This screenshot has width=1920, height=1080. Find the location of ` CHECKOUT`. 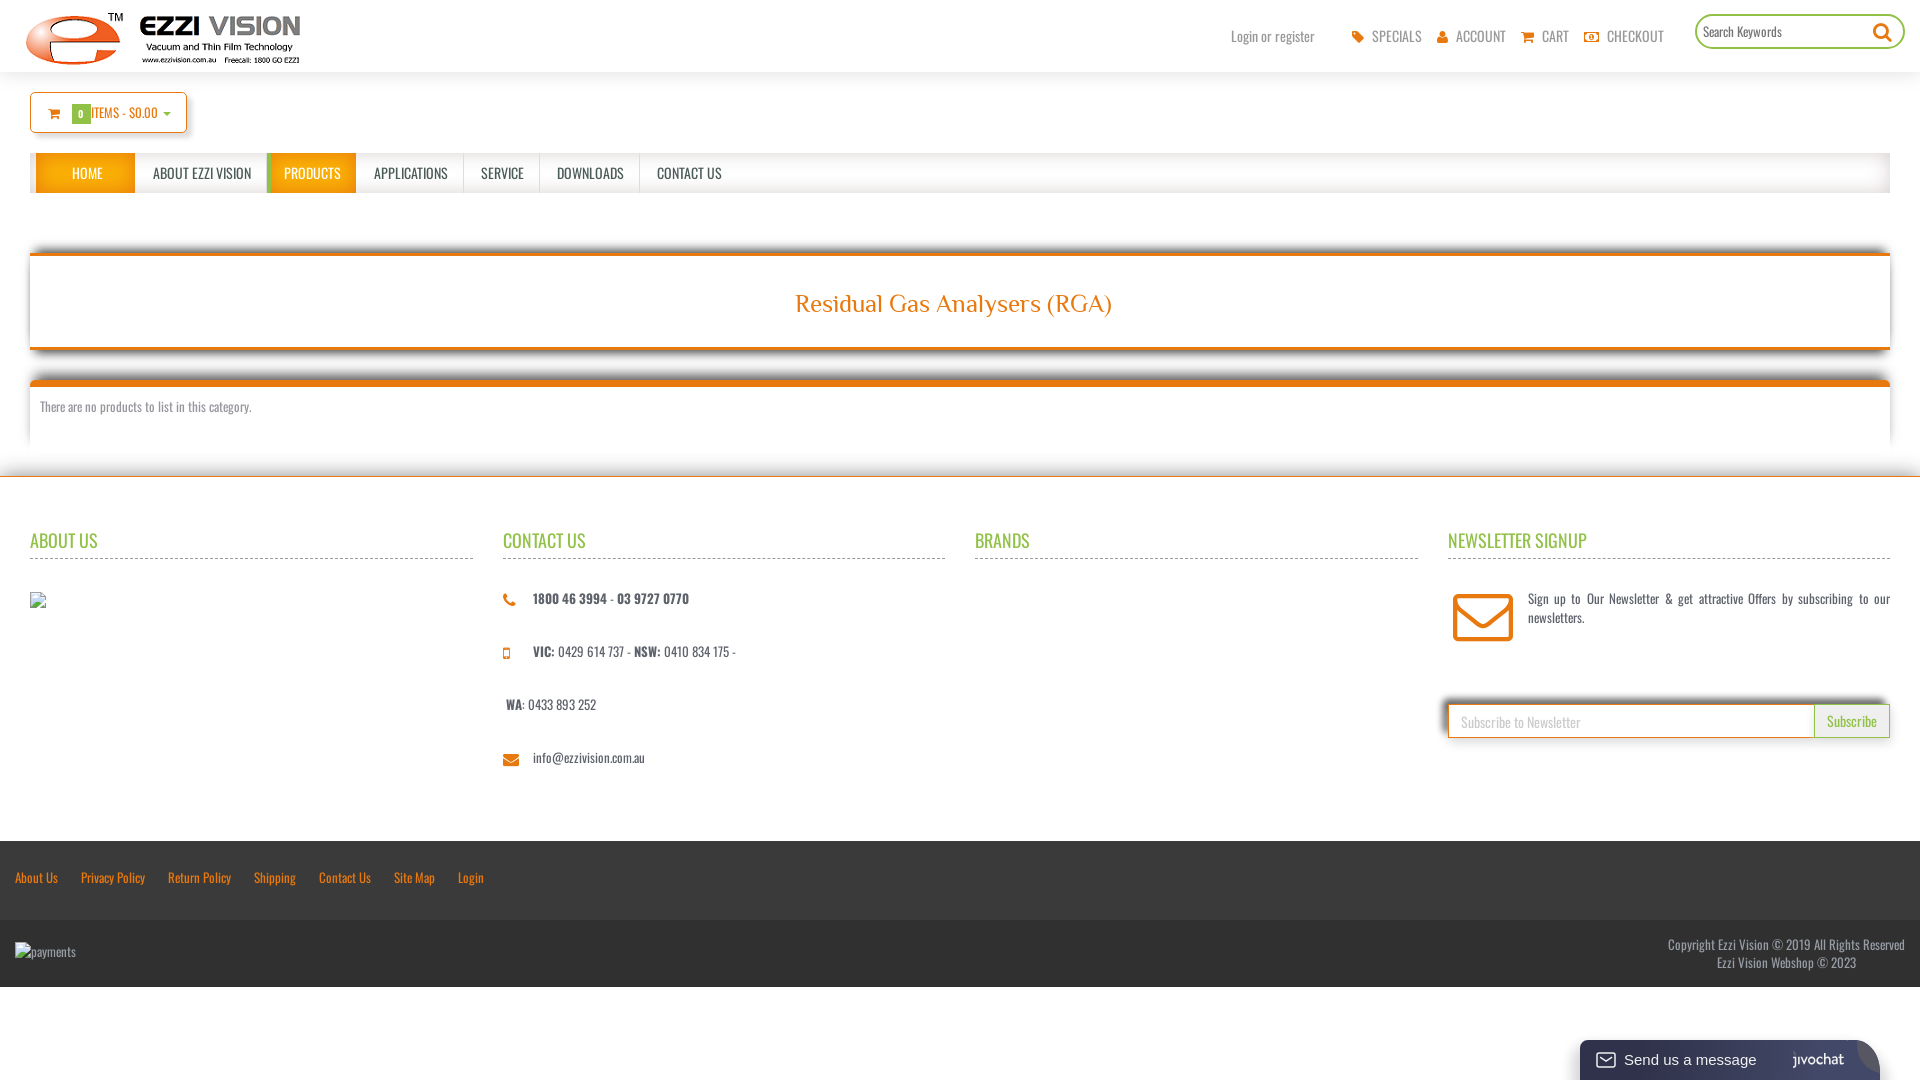

 CHECKOUT is located at coordinates (1622, 36).